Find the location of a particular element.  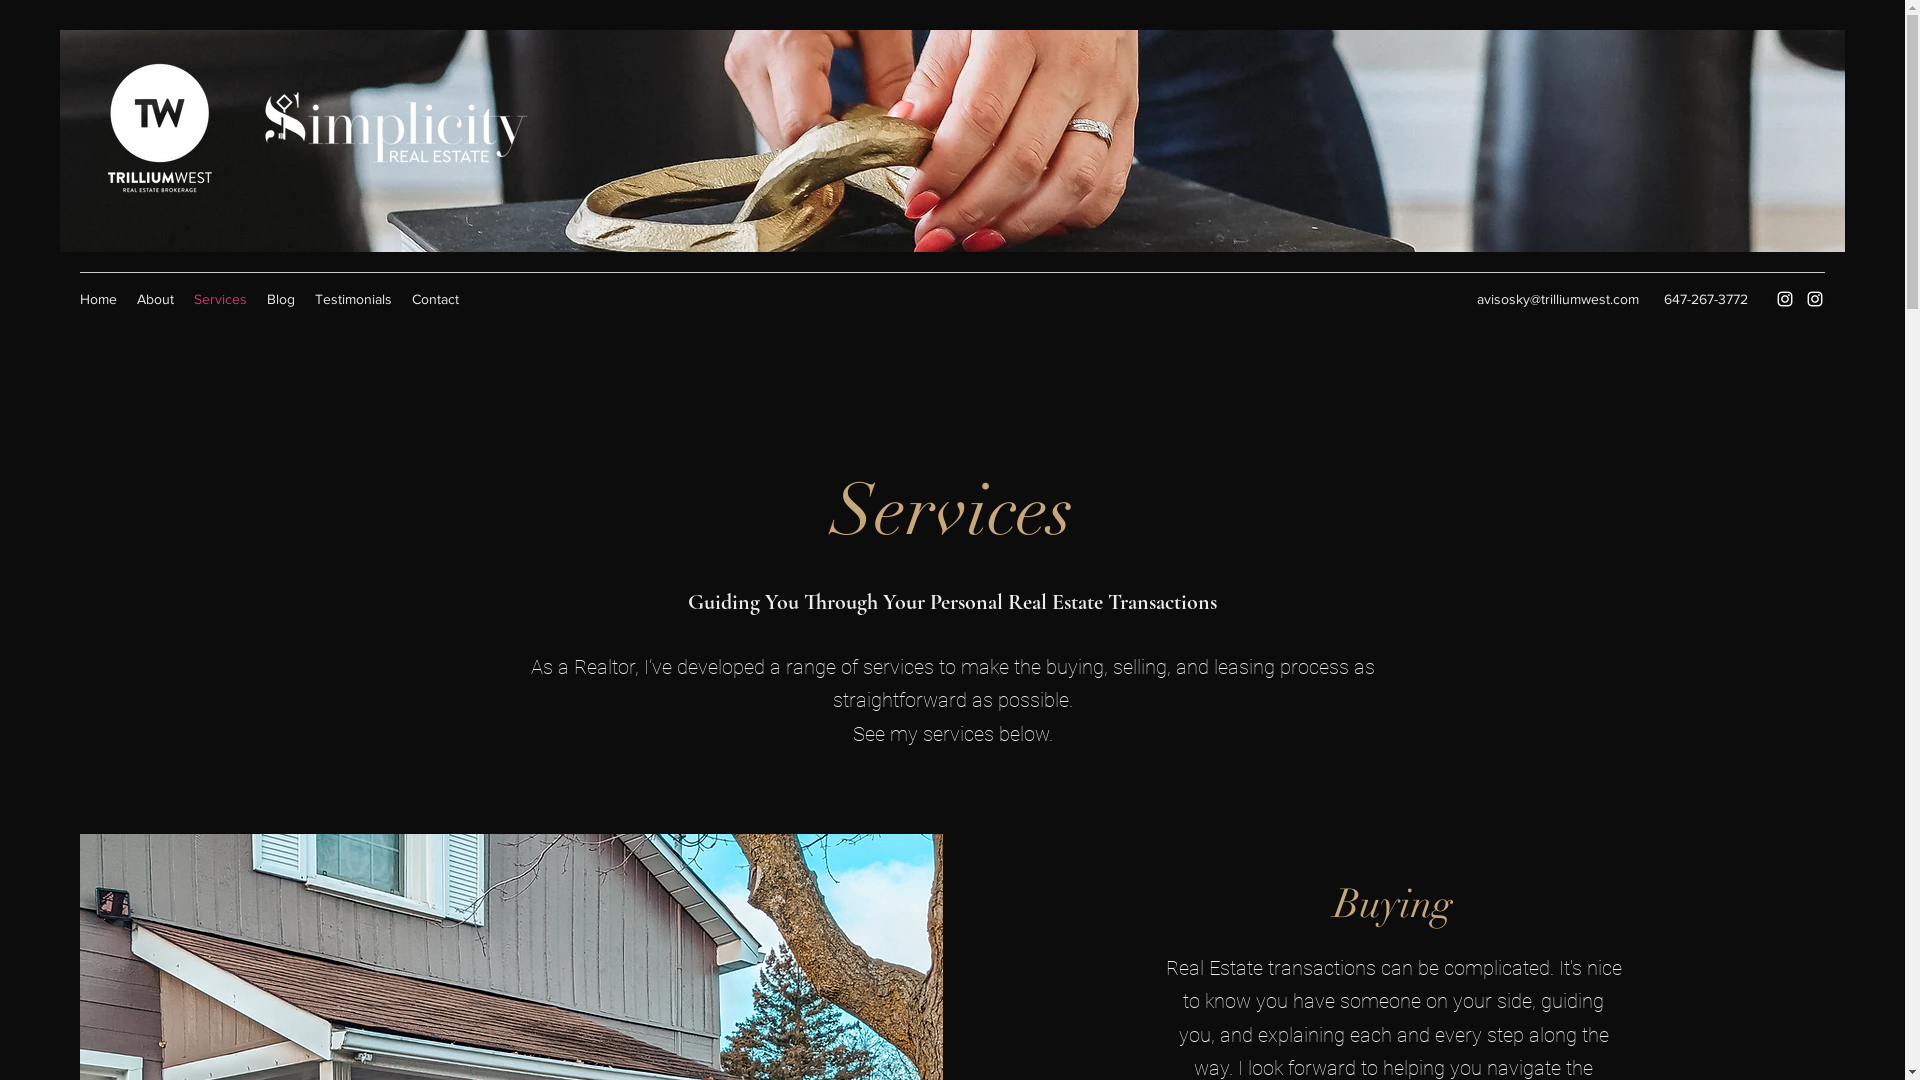

Home is located at coordinates (98, 299).